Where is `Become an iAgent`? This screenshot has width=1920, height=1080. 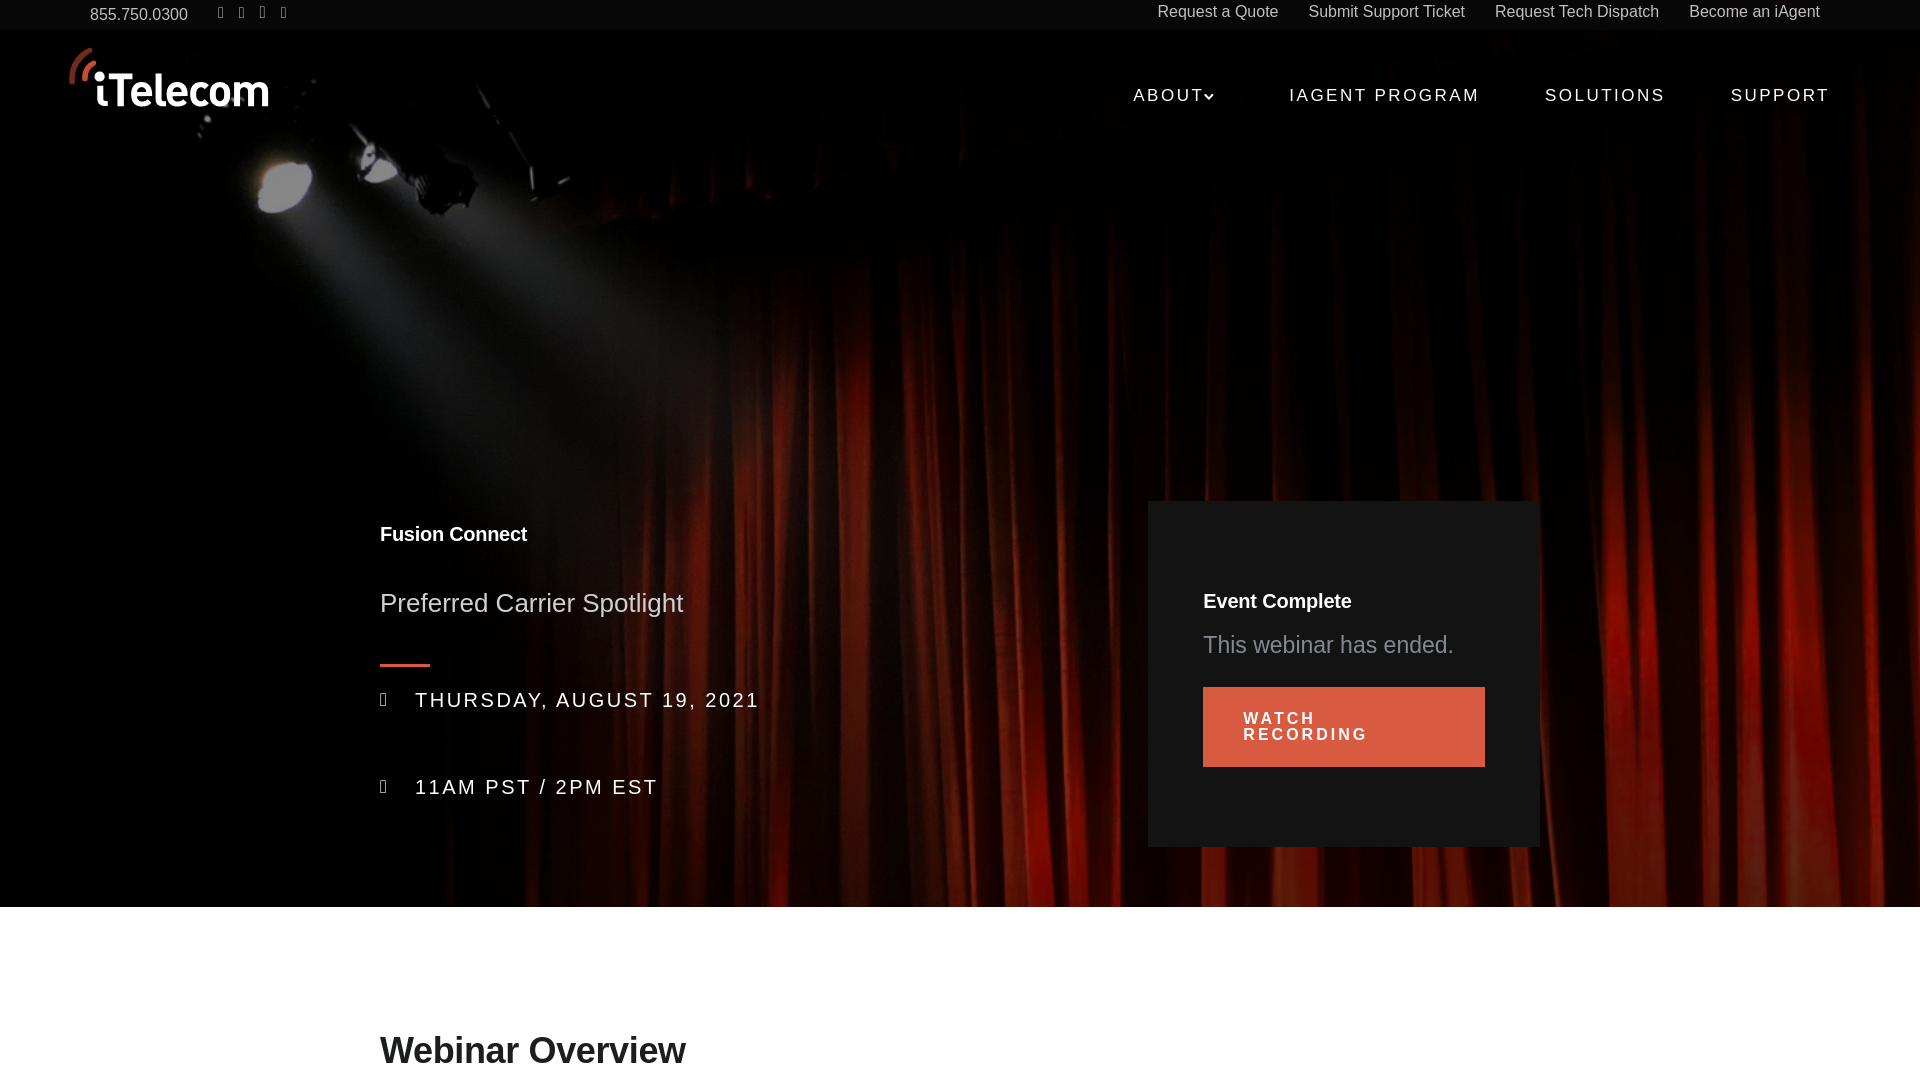 Become an iAgent is located at coordinates (1754, 15).